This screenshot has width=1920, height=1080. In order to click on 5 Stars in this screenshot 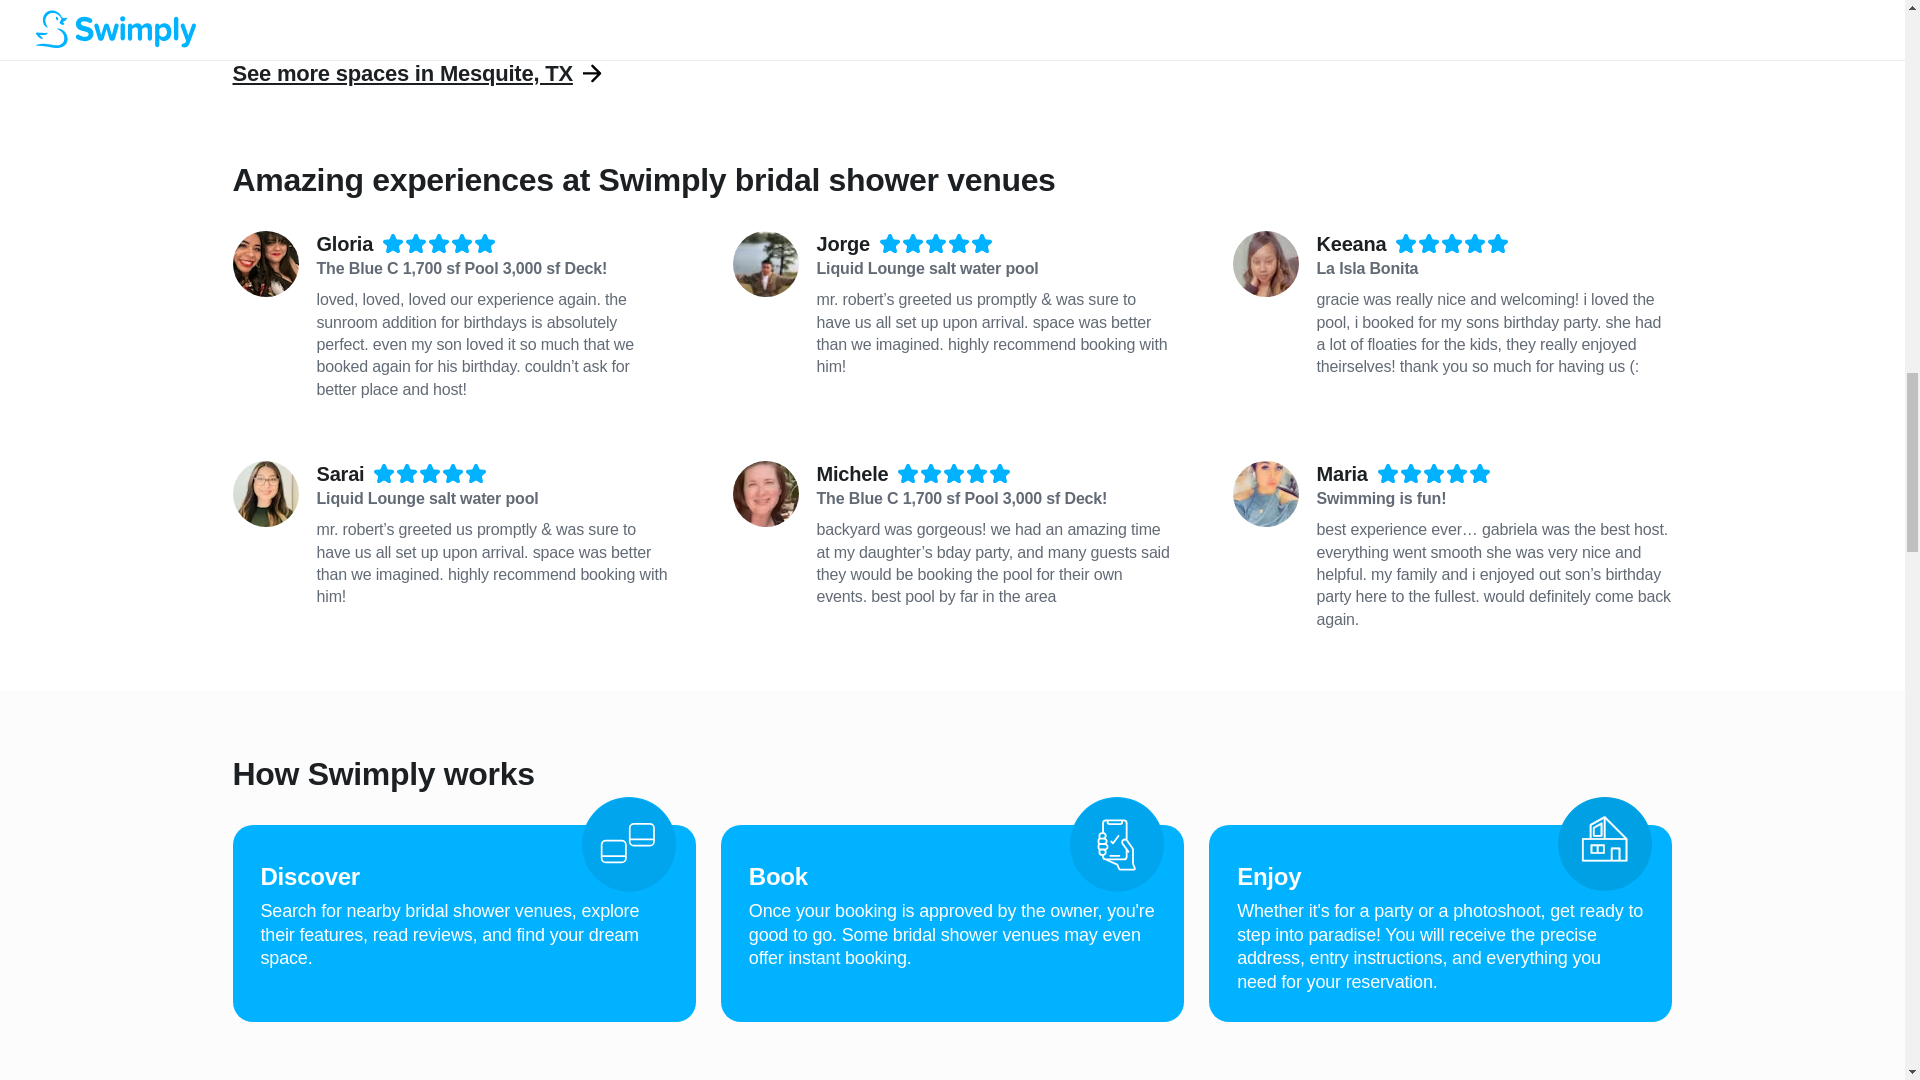, I will do `click(954, 475)`.